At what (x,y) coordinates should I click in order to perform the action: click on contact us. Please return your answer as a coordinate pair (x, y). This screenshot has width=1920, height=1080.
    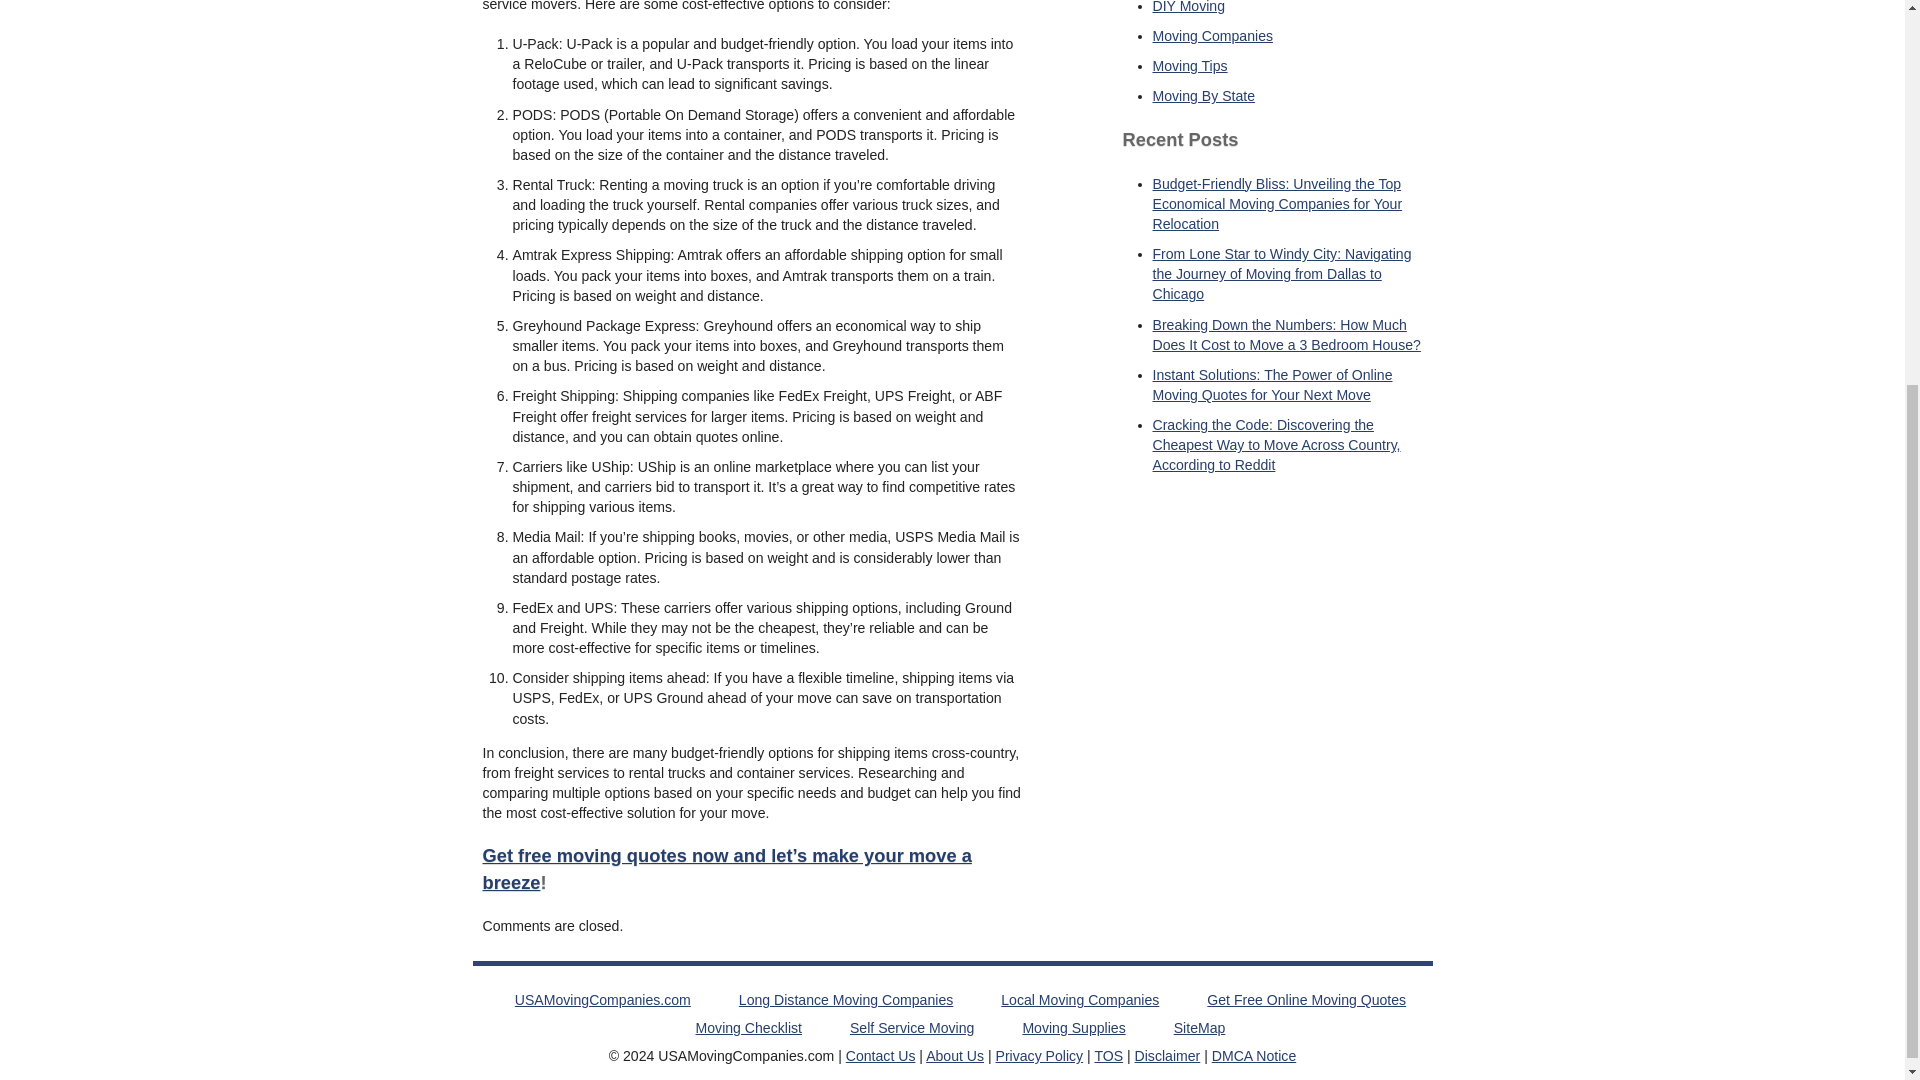
    Looking at the image, I should click on (880, 1055).